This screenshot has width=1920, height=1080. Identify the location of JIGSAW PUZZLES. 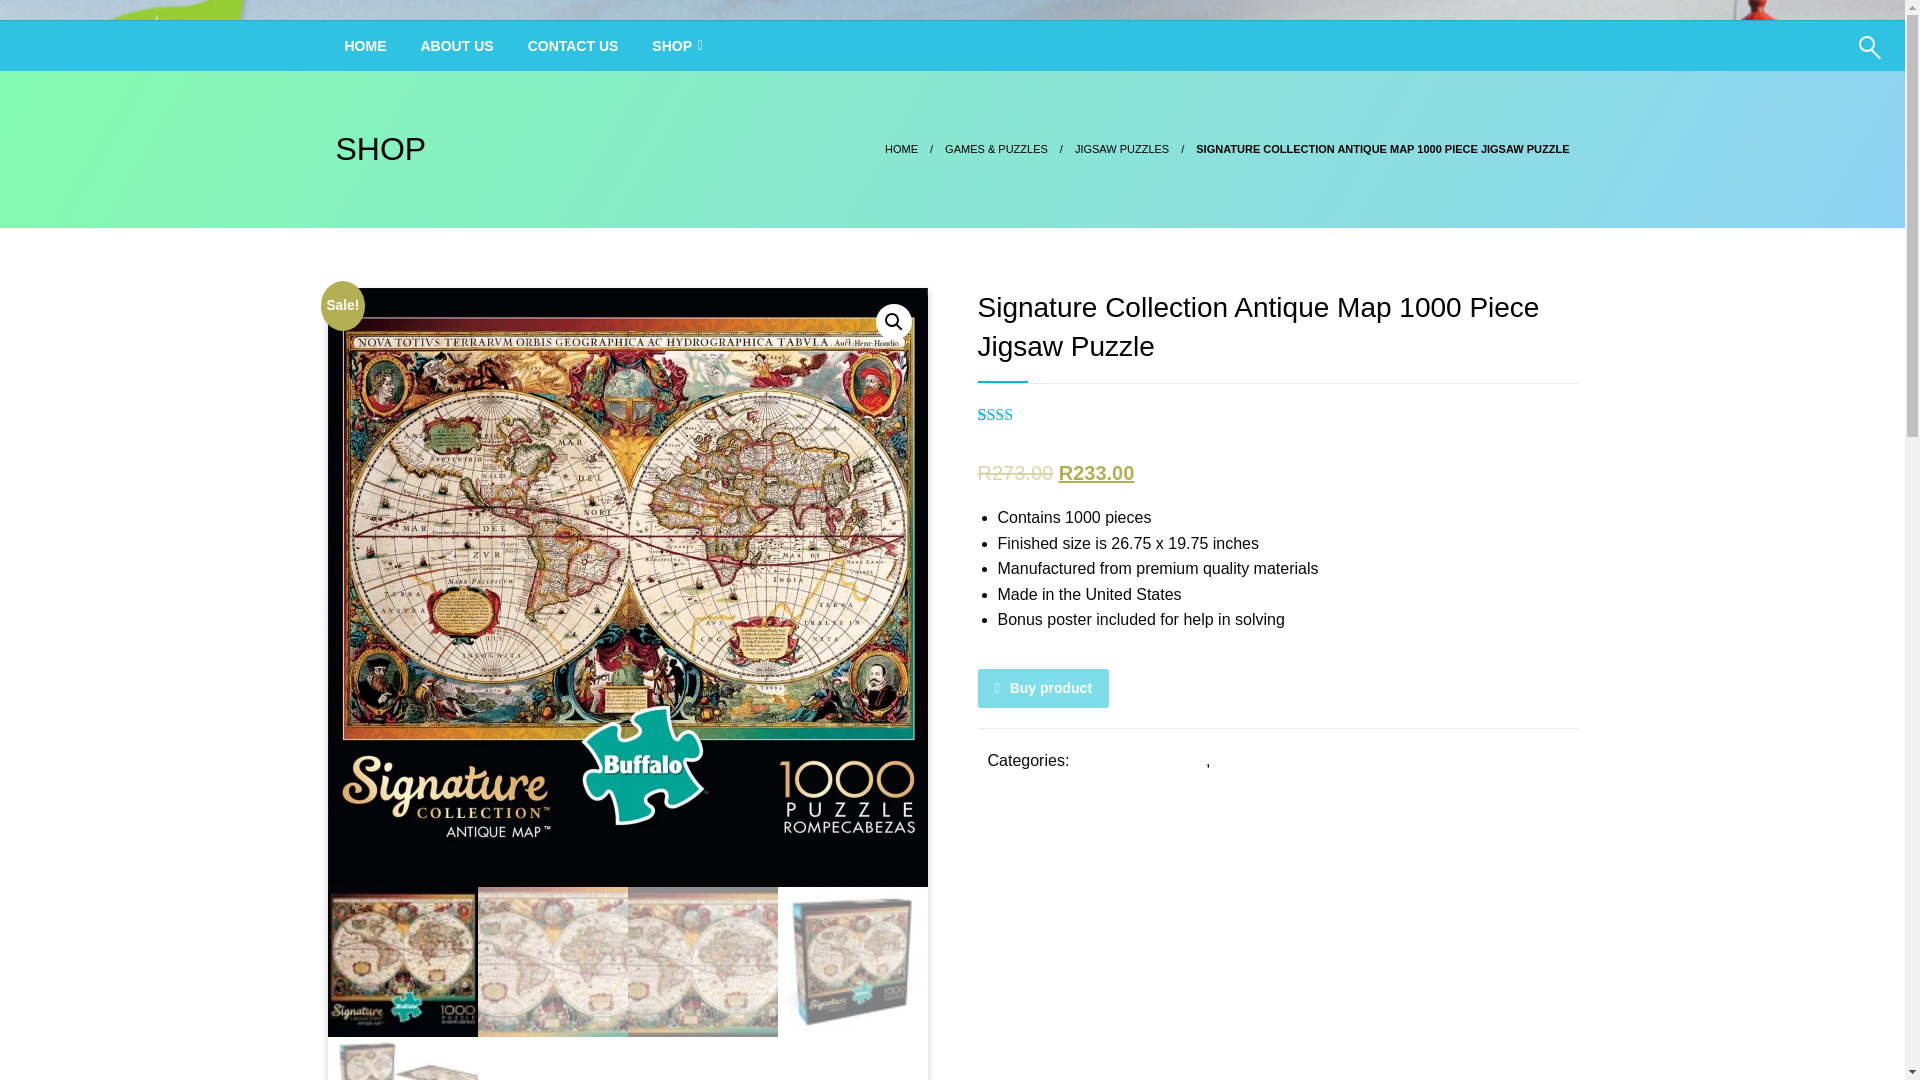
(1122, 148).